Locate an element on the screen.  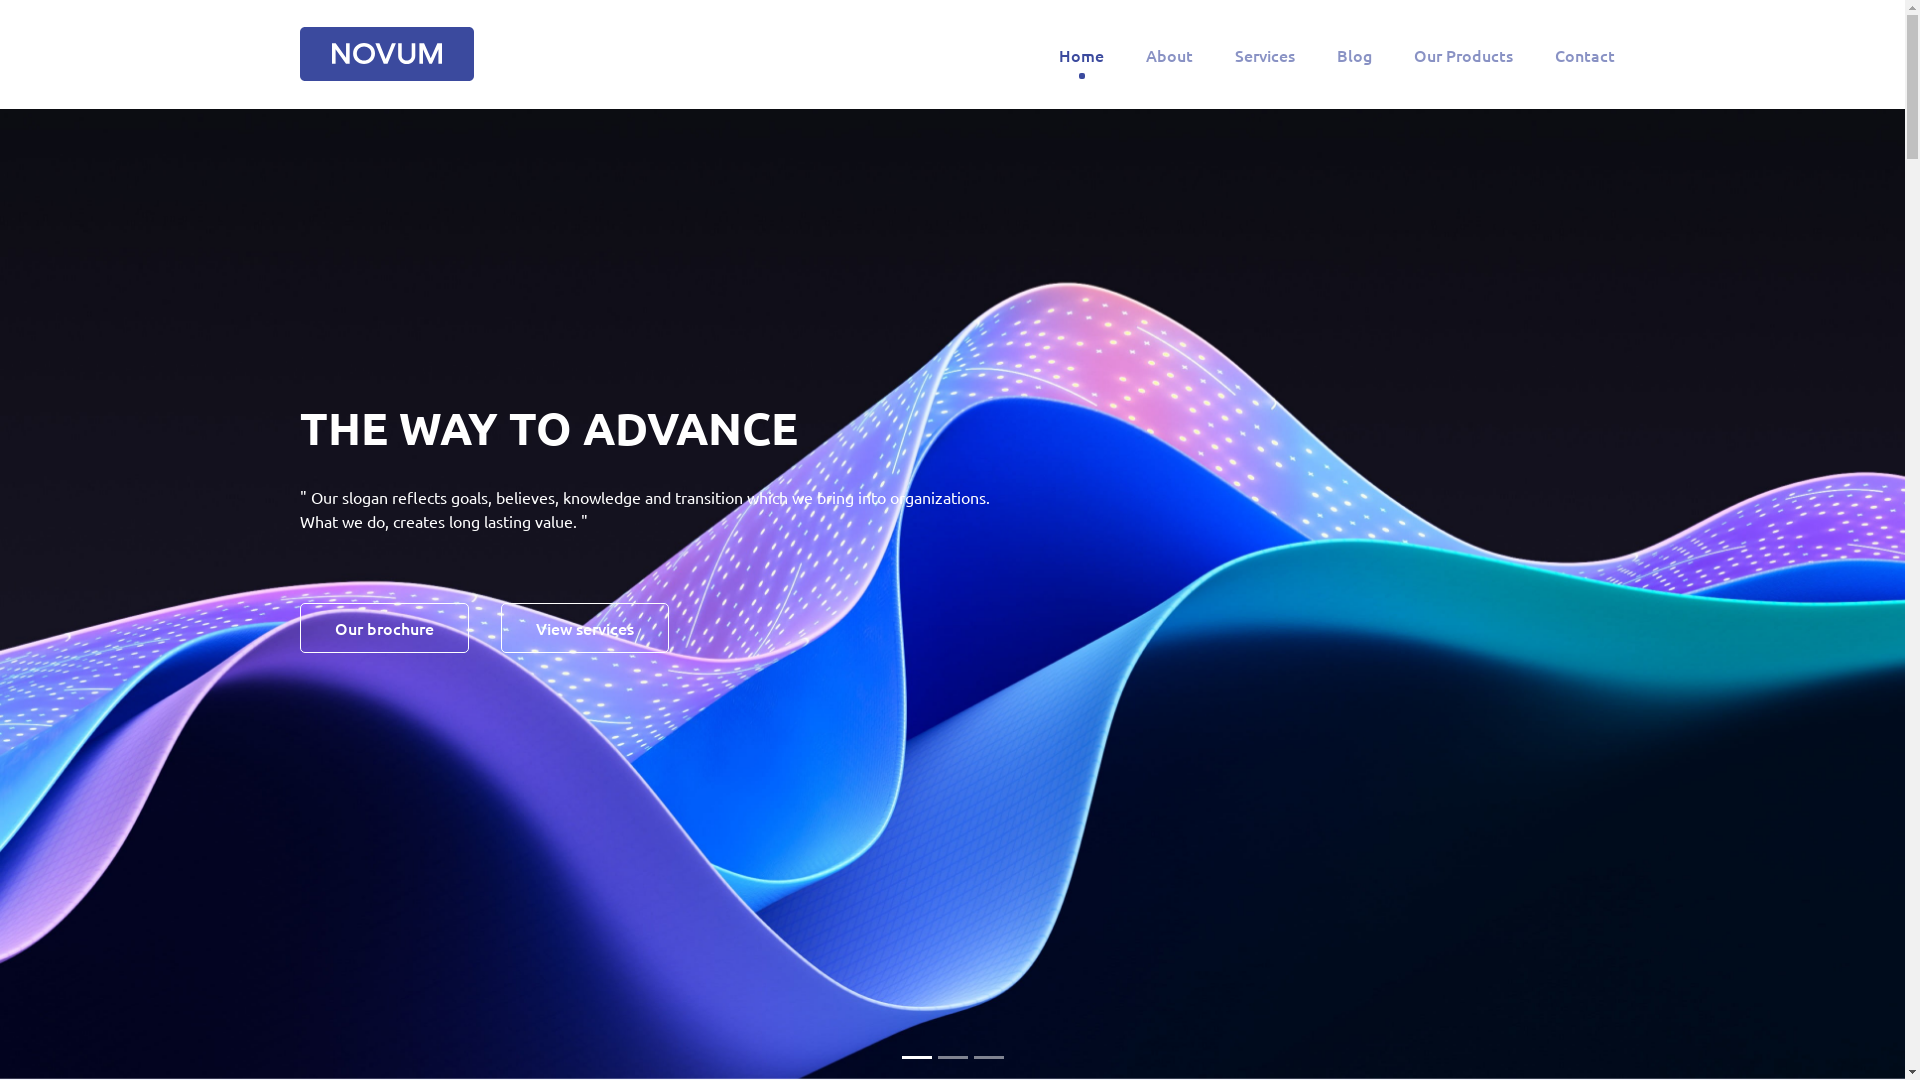
Our Products is located at coordinates (1464, 55).